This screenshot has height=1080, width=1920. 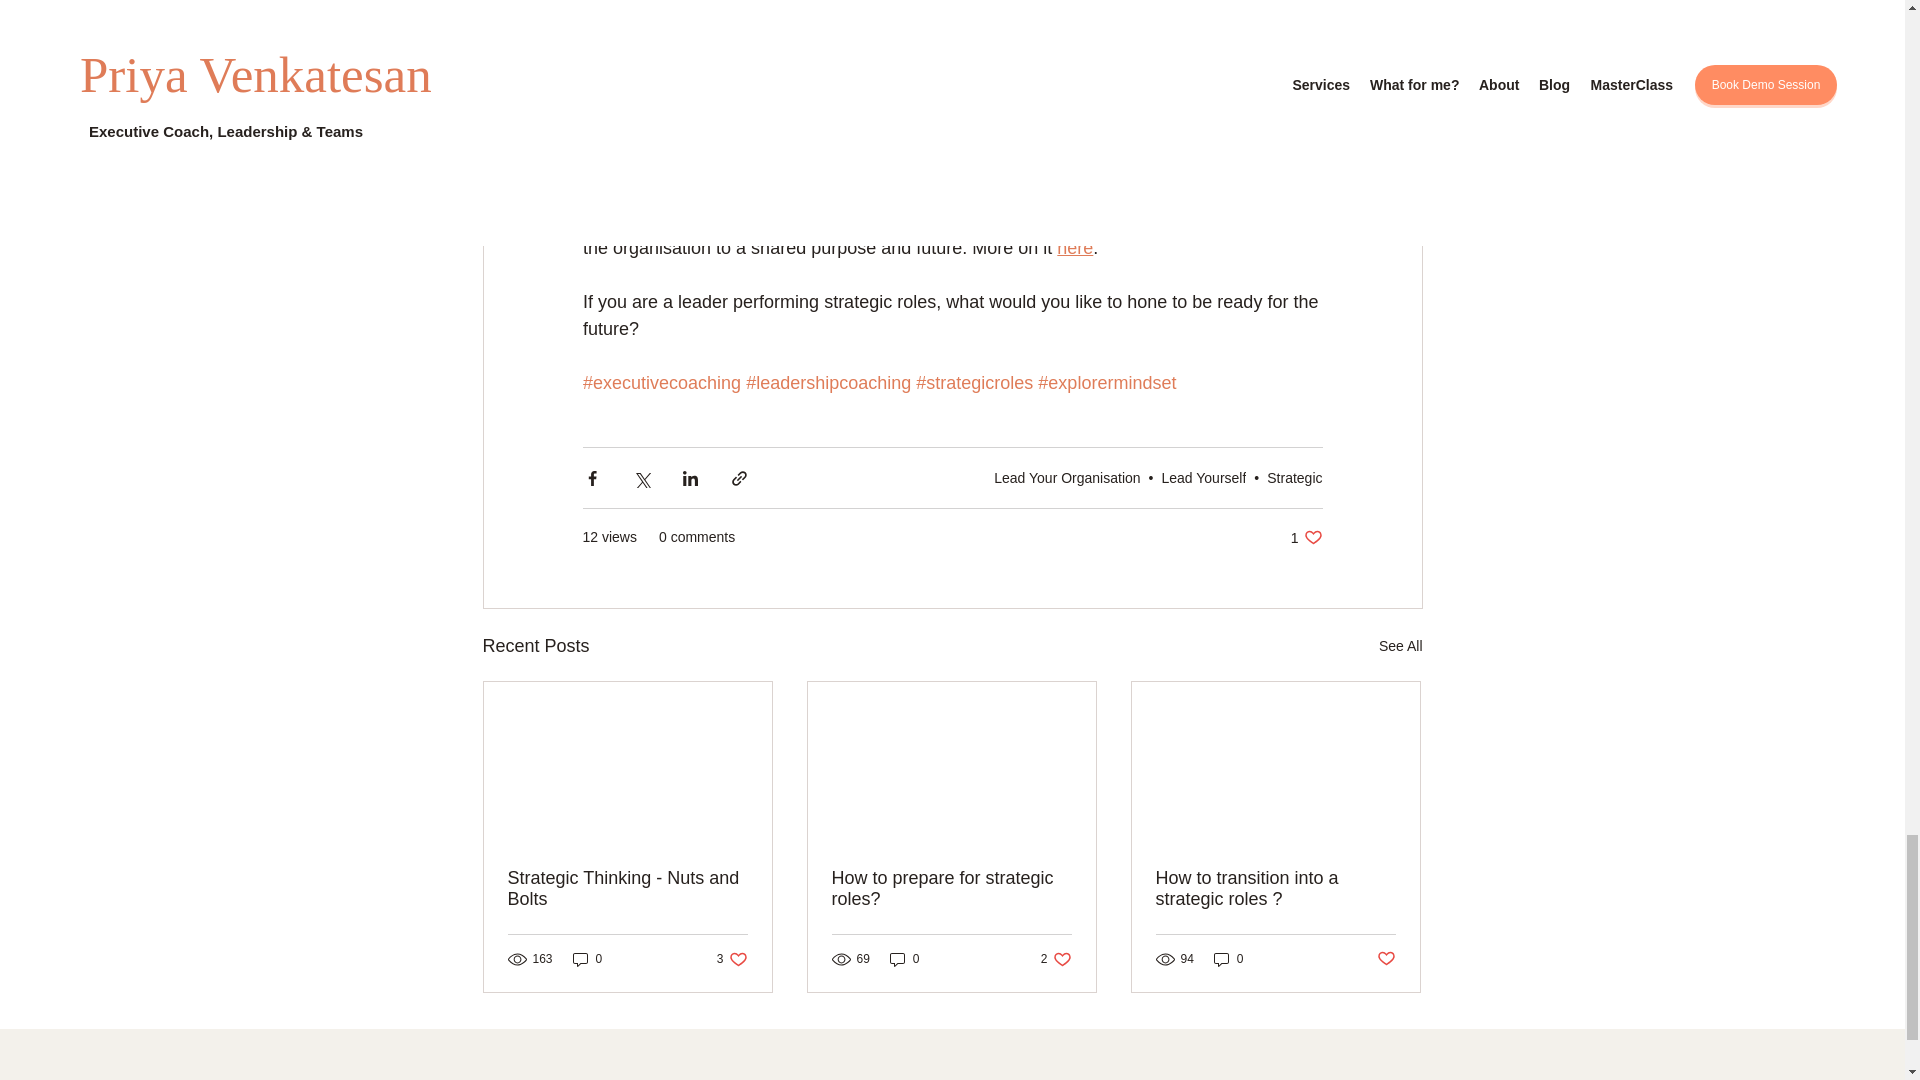 I want to click on How to prepare for strategic roles?, so click(x=732, y=959).